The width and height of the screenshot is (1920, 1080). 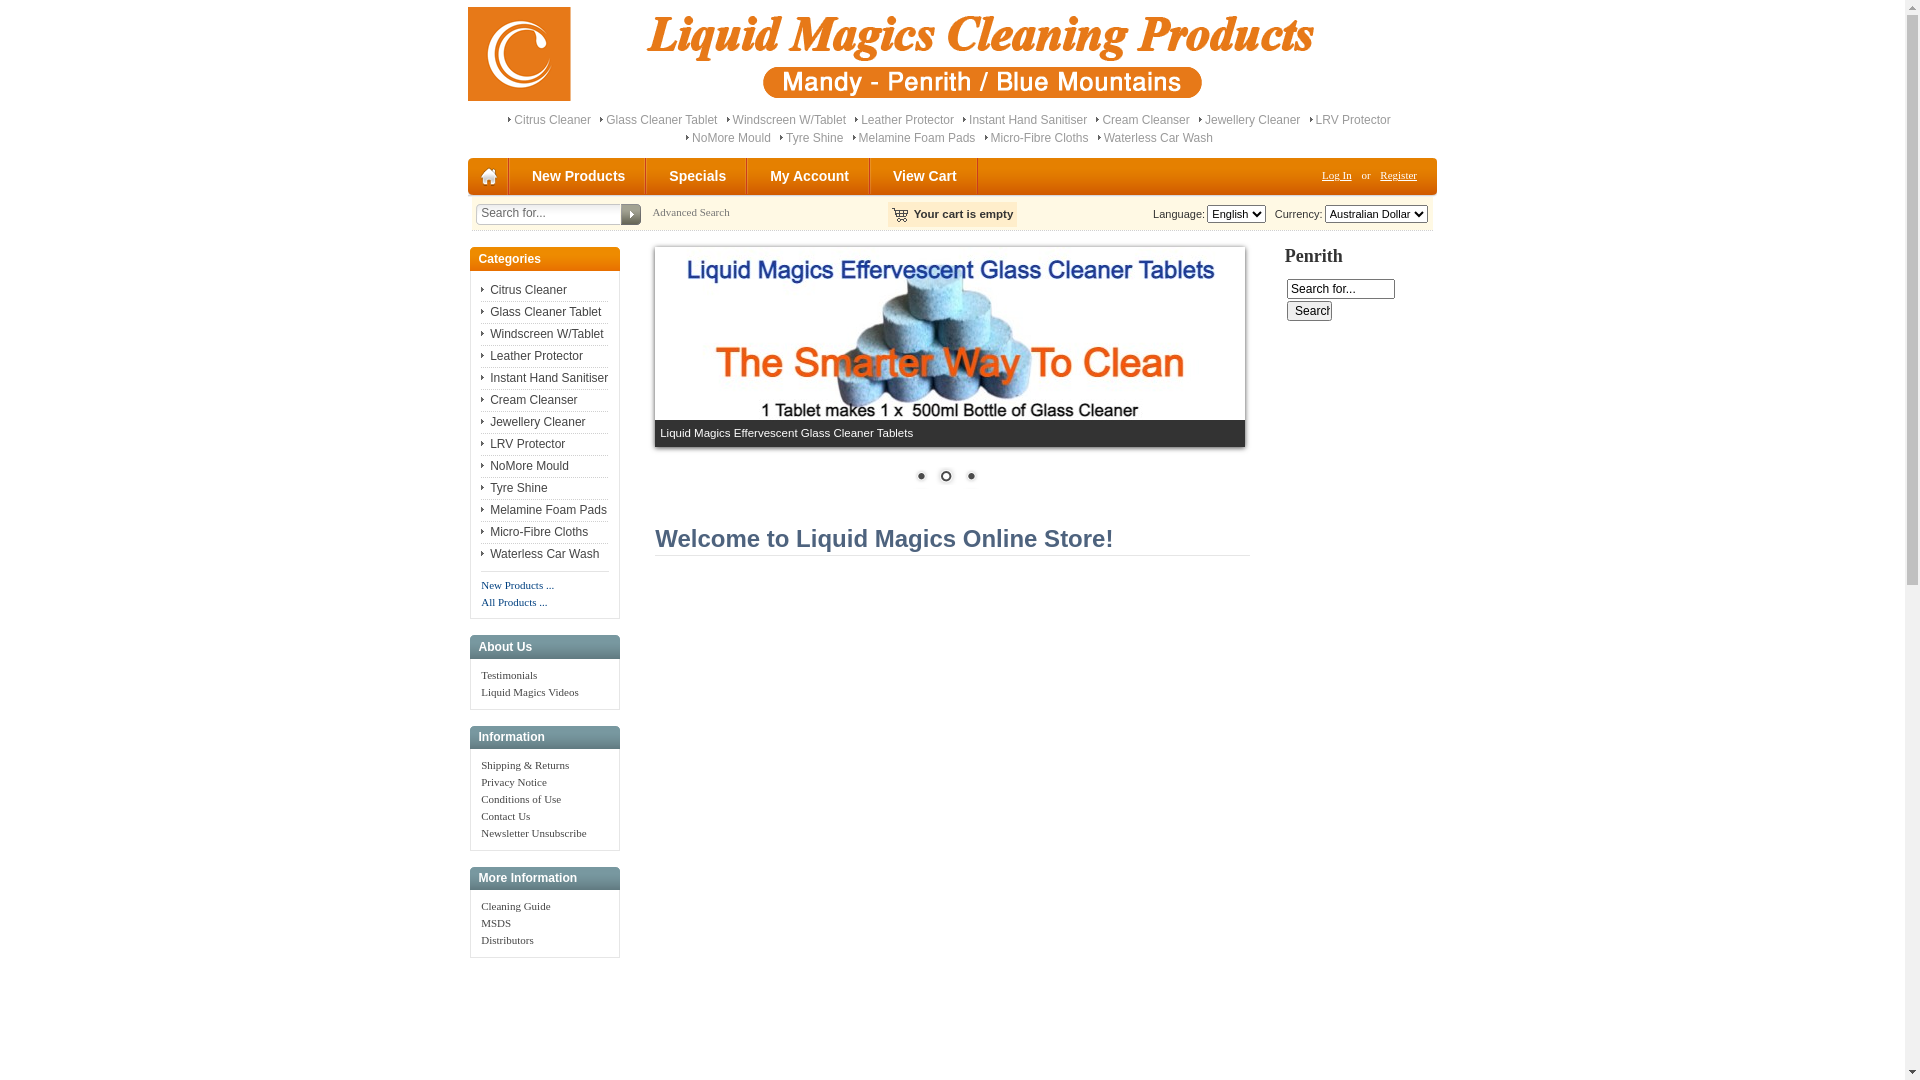 What do you see at coordinates (514, 488) in the screenshot?
I see `Tyre Shine` at bounding box center [514, 488].